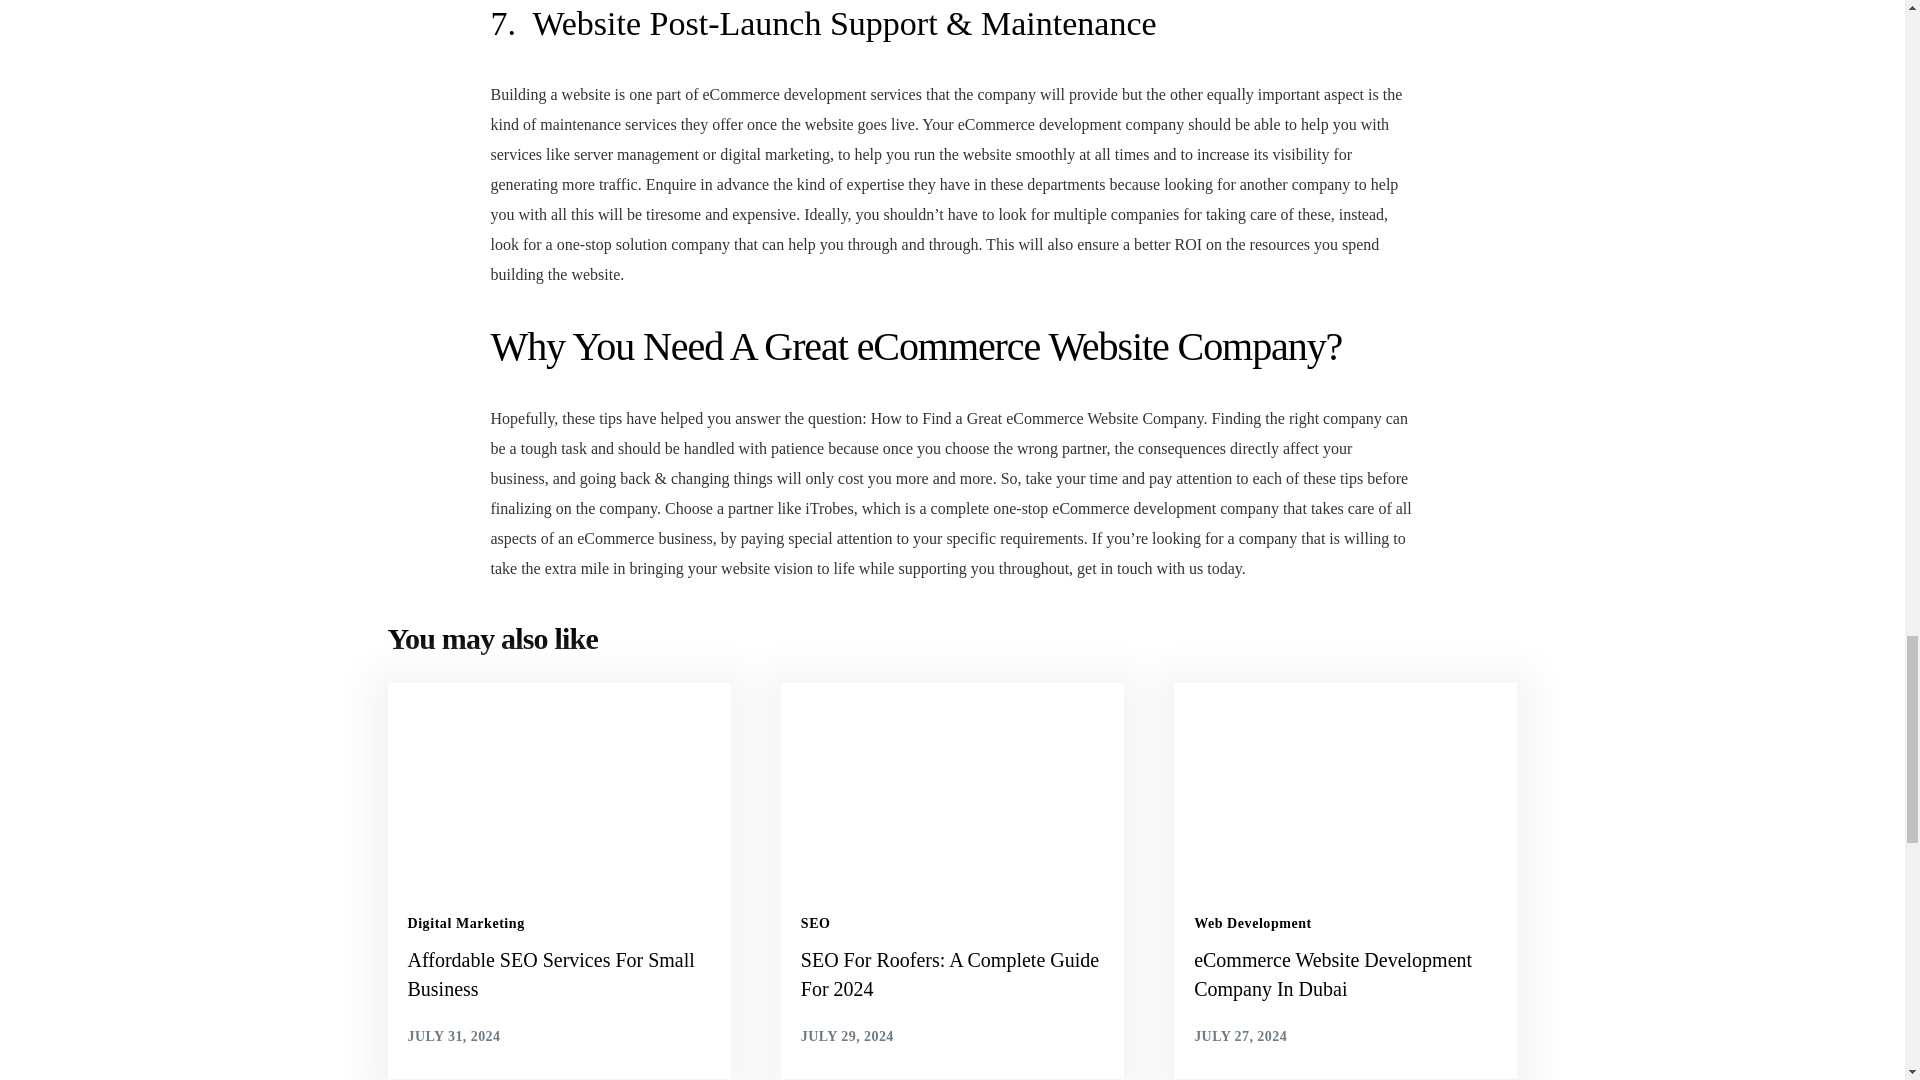  Describe the element at coordinates (1252, 923) in the screenshot. I see `View Web Development posts` at that location.